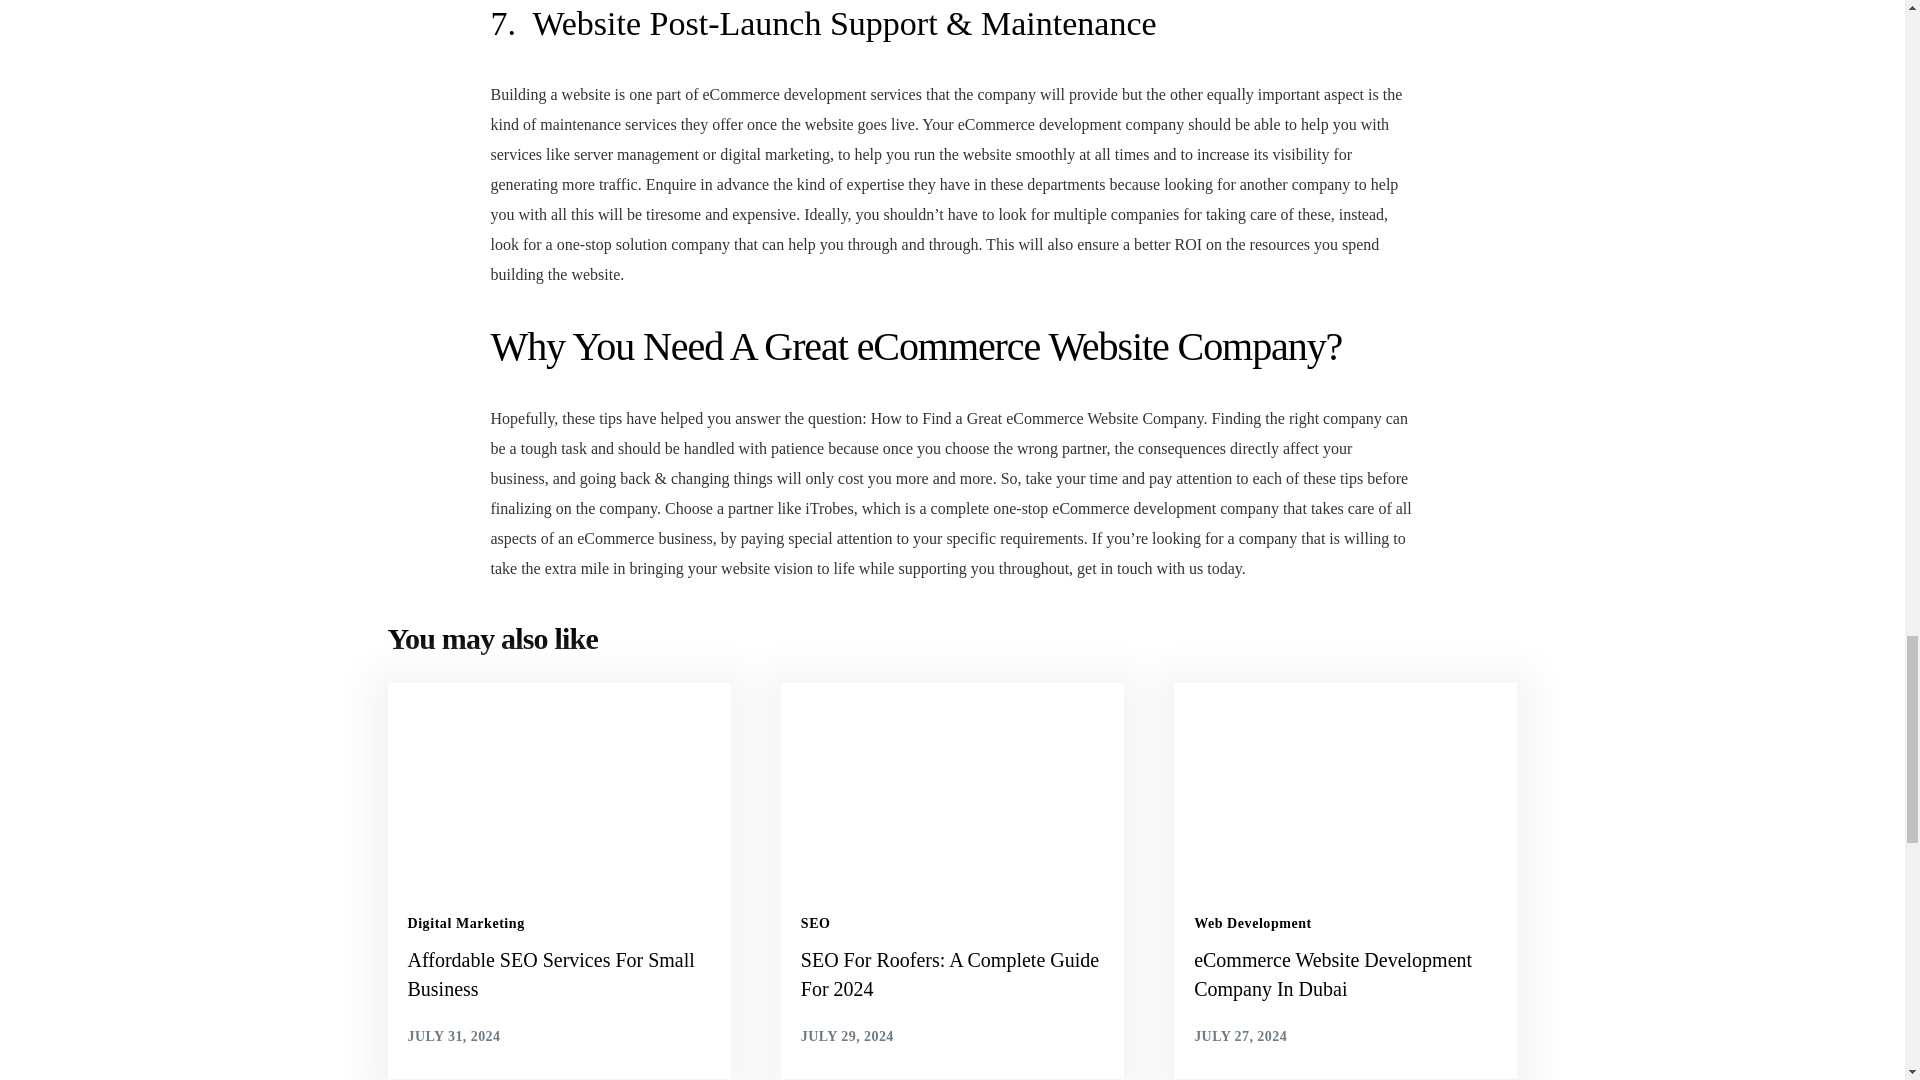  Describe the element at coordinates (1252, 923) in the screenshot. I see `View Web Development posts` at that location.